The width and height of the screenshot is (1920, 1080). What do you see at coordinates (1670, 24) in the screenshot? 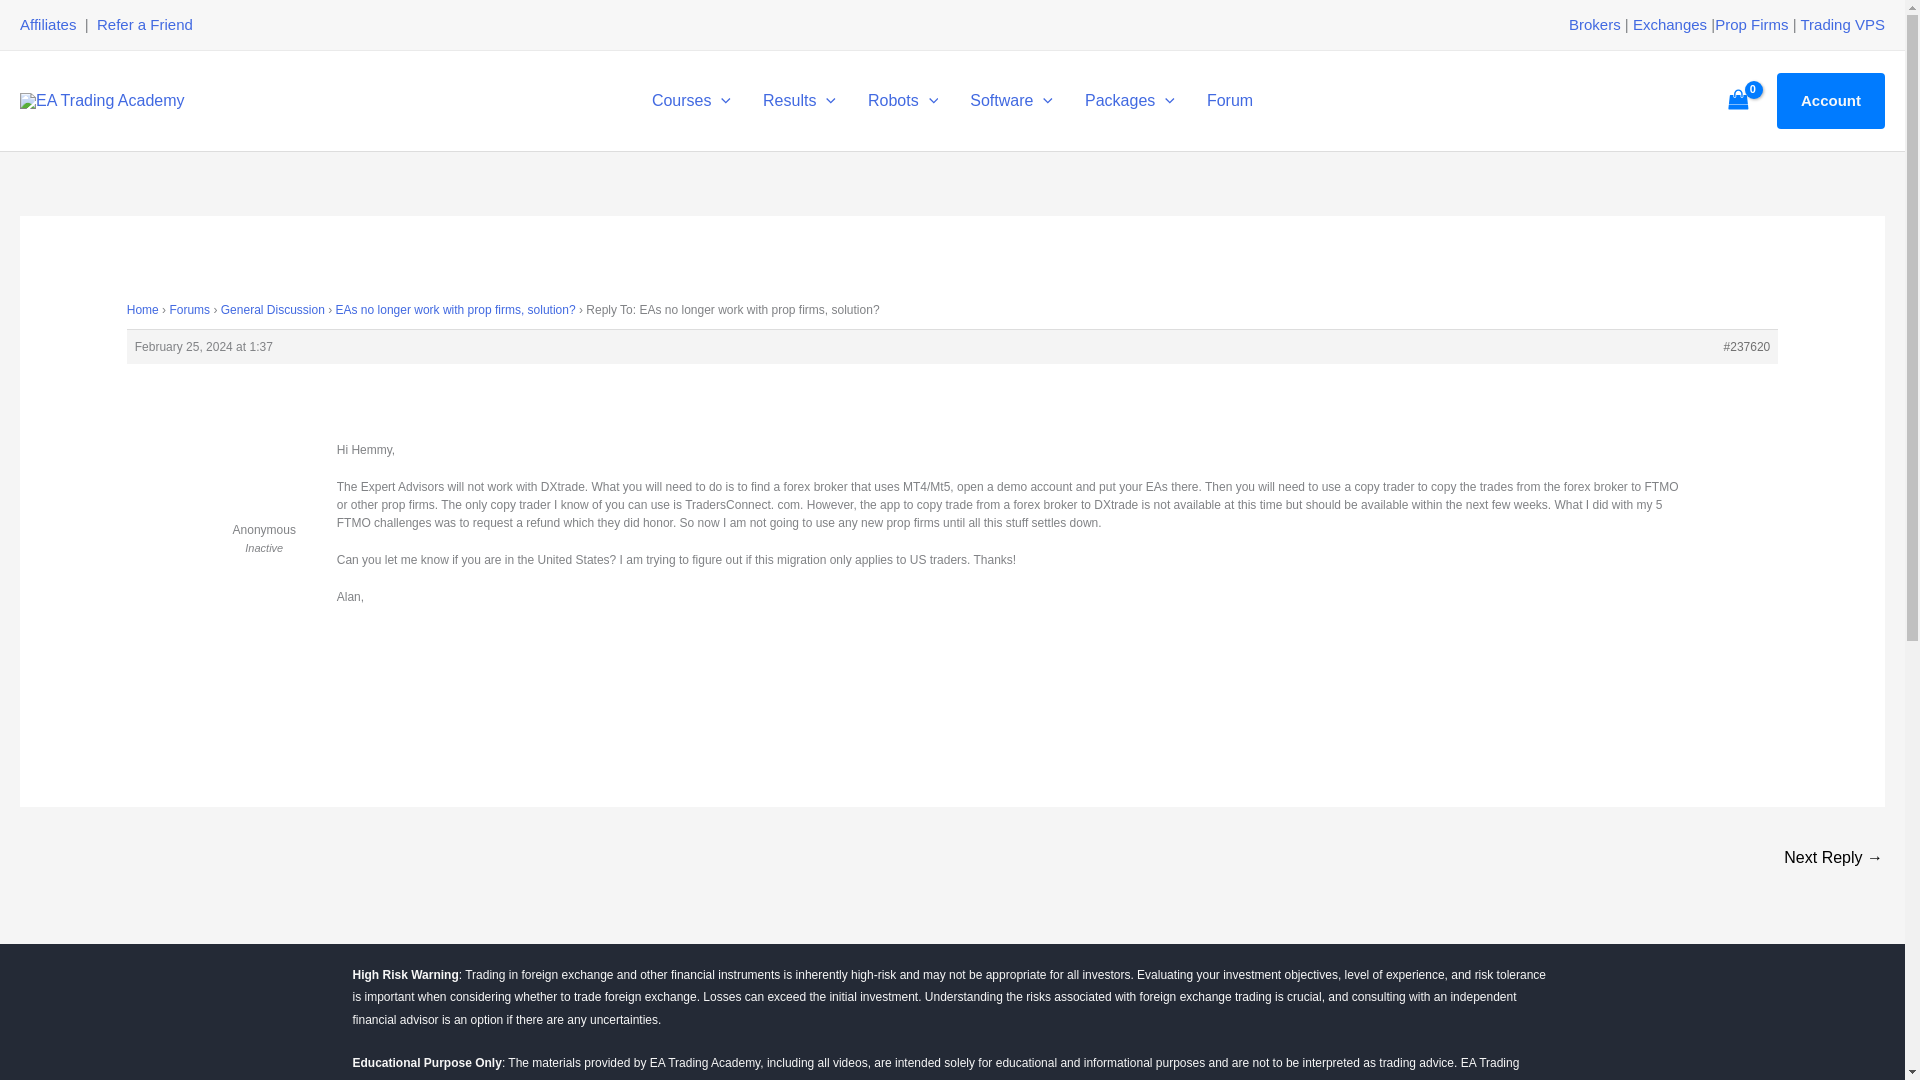
I see `Exchanges` at bounding box center [1670, 24].